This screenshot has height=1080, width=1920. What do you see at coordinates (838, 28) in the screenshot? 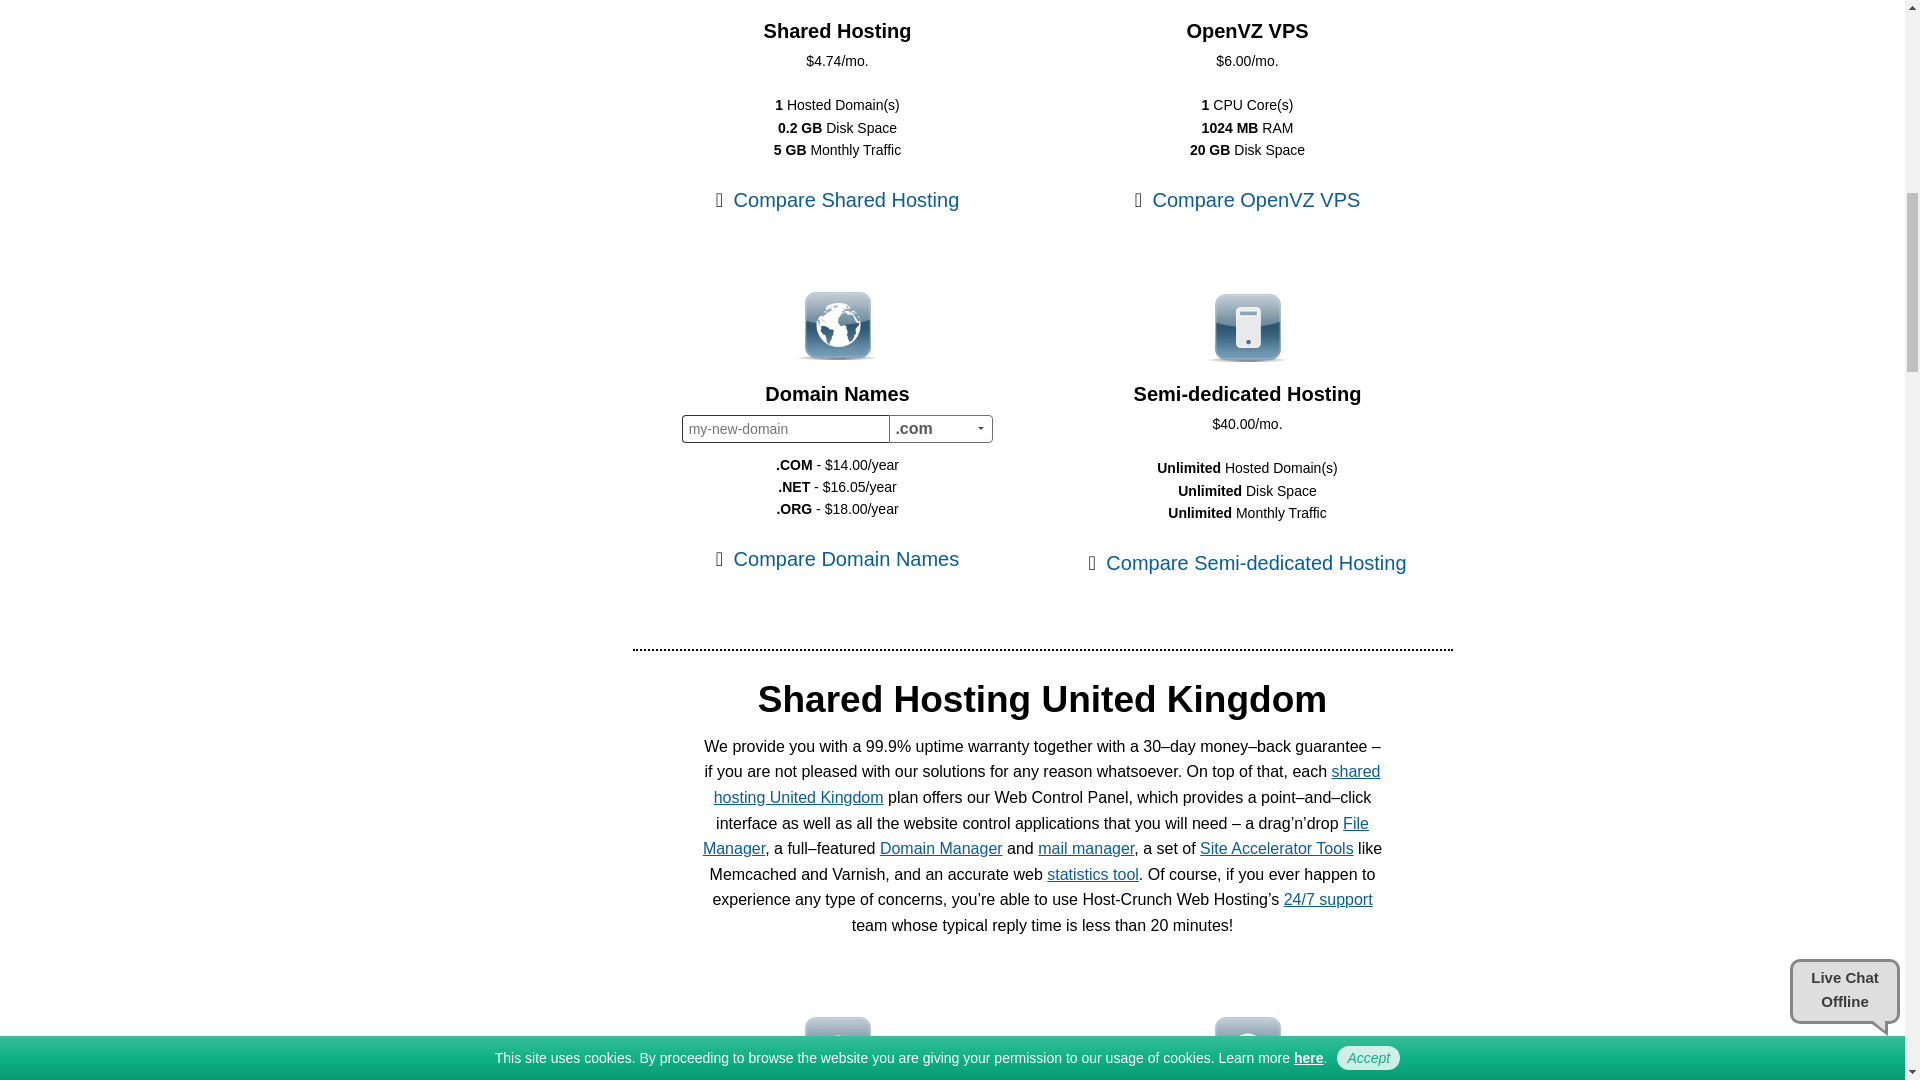
I see `Shared Hosting` at bounding box center [838, 28].